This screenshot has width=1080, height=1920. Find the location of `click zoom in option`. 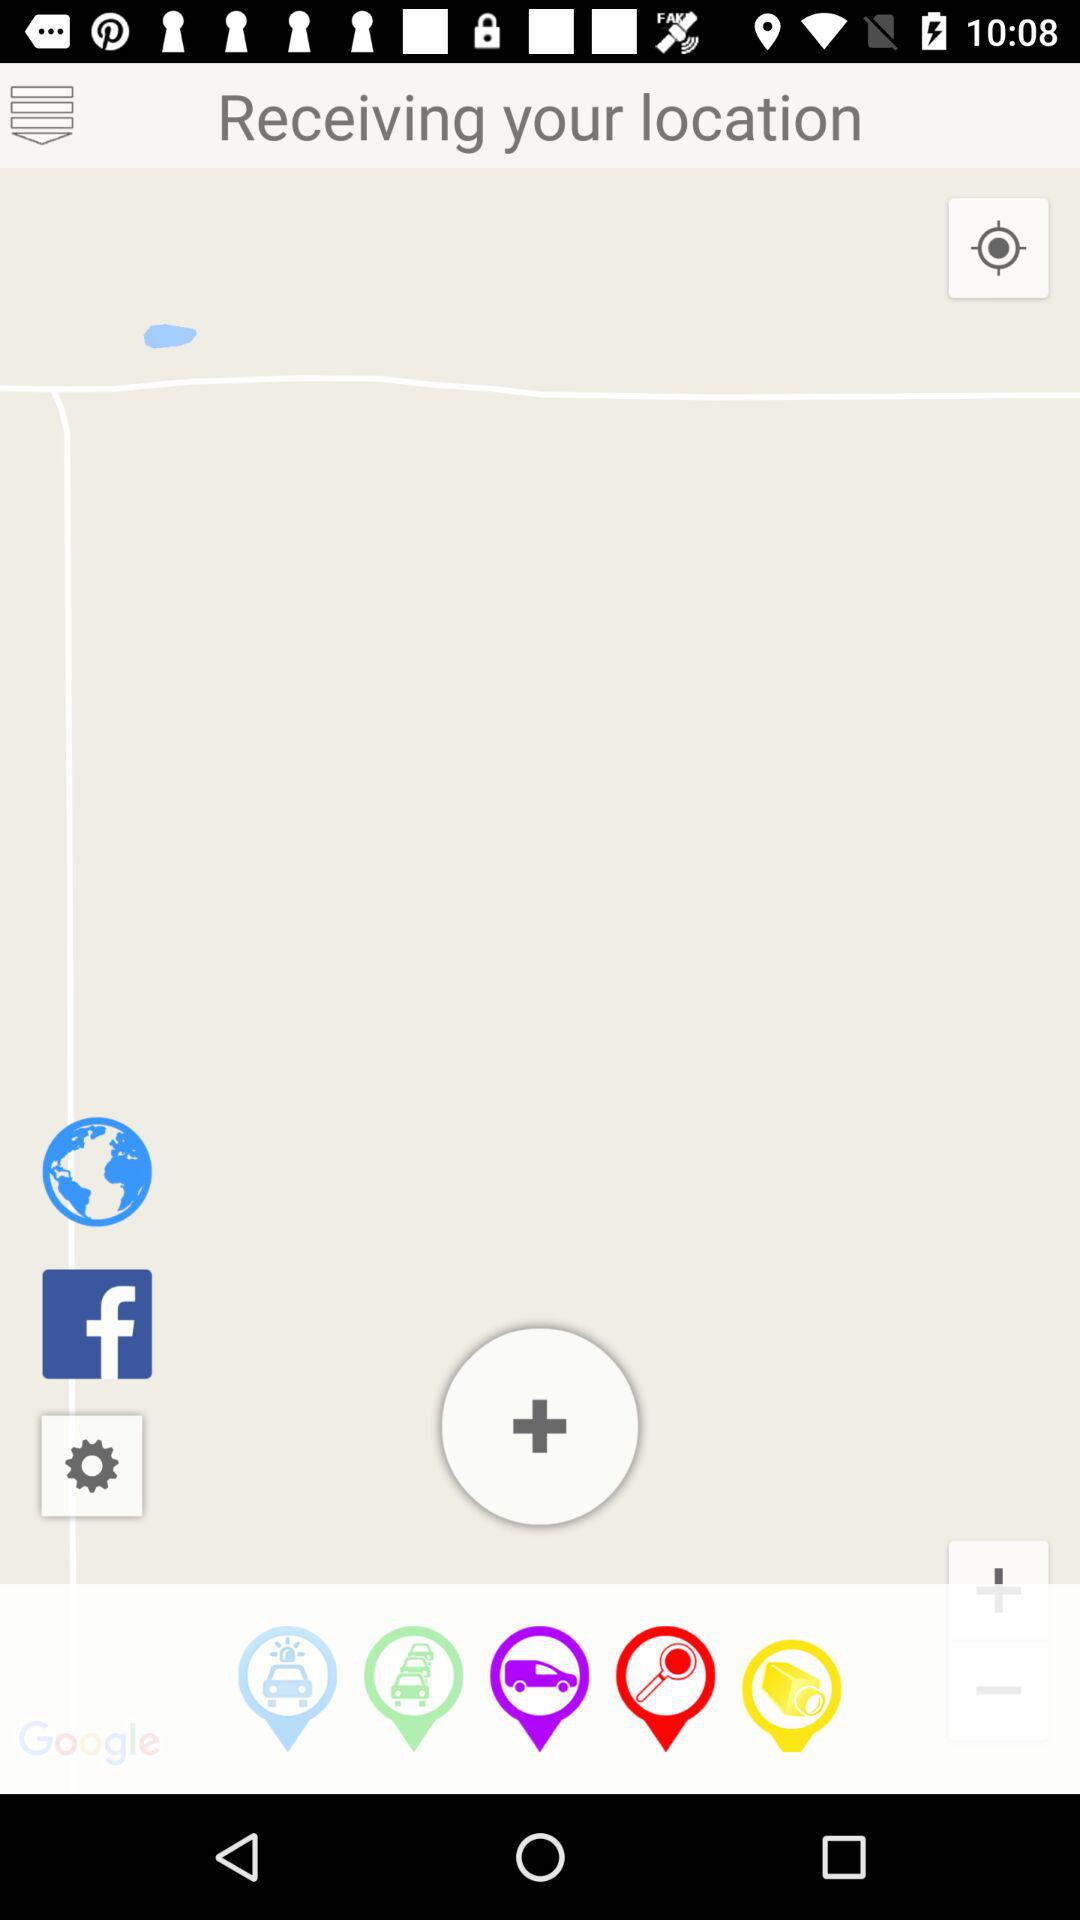

click zoom in option is located at coordinates (540, 1426).